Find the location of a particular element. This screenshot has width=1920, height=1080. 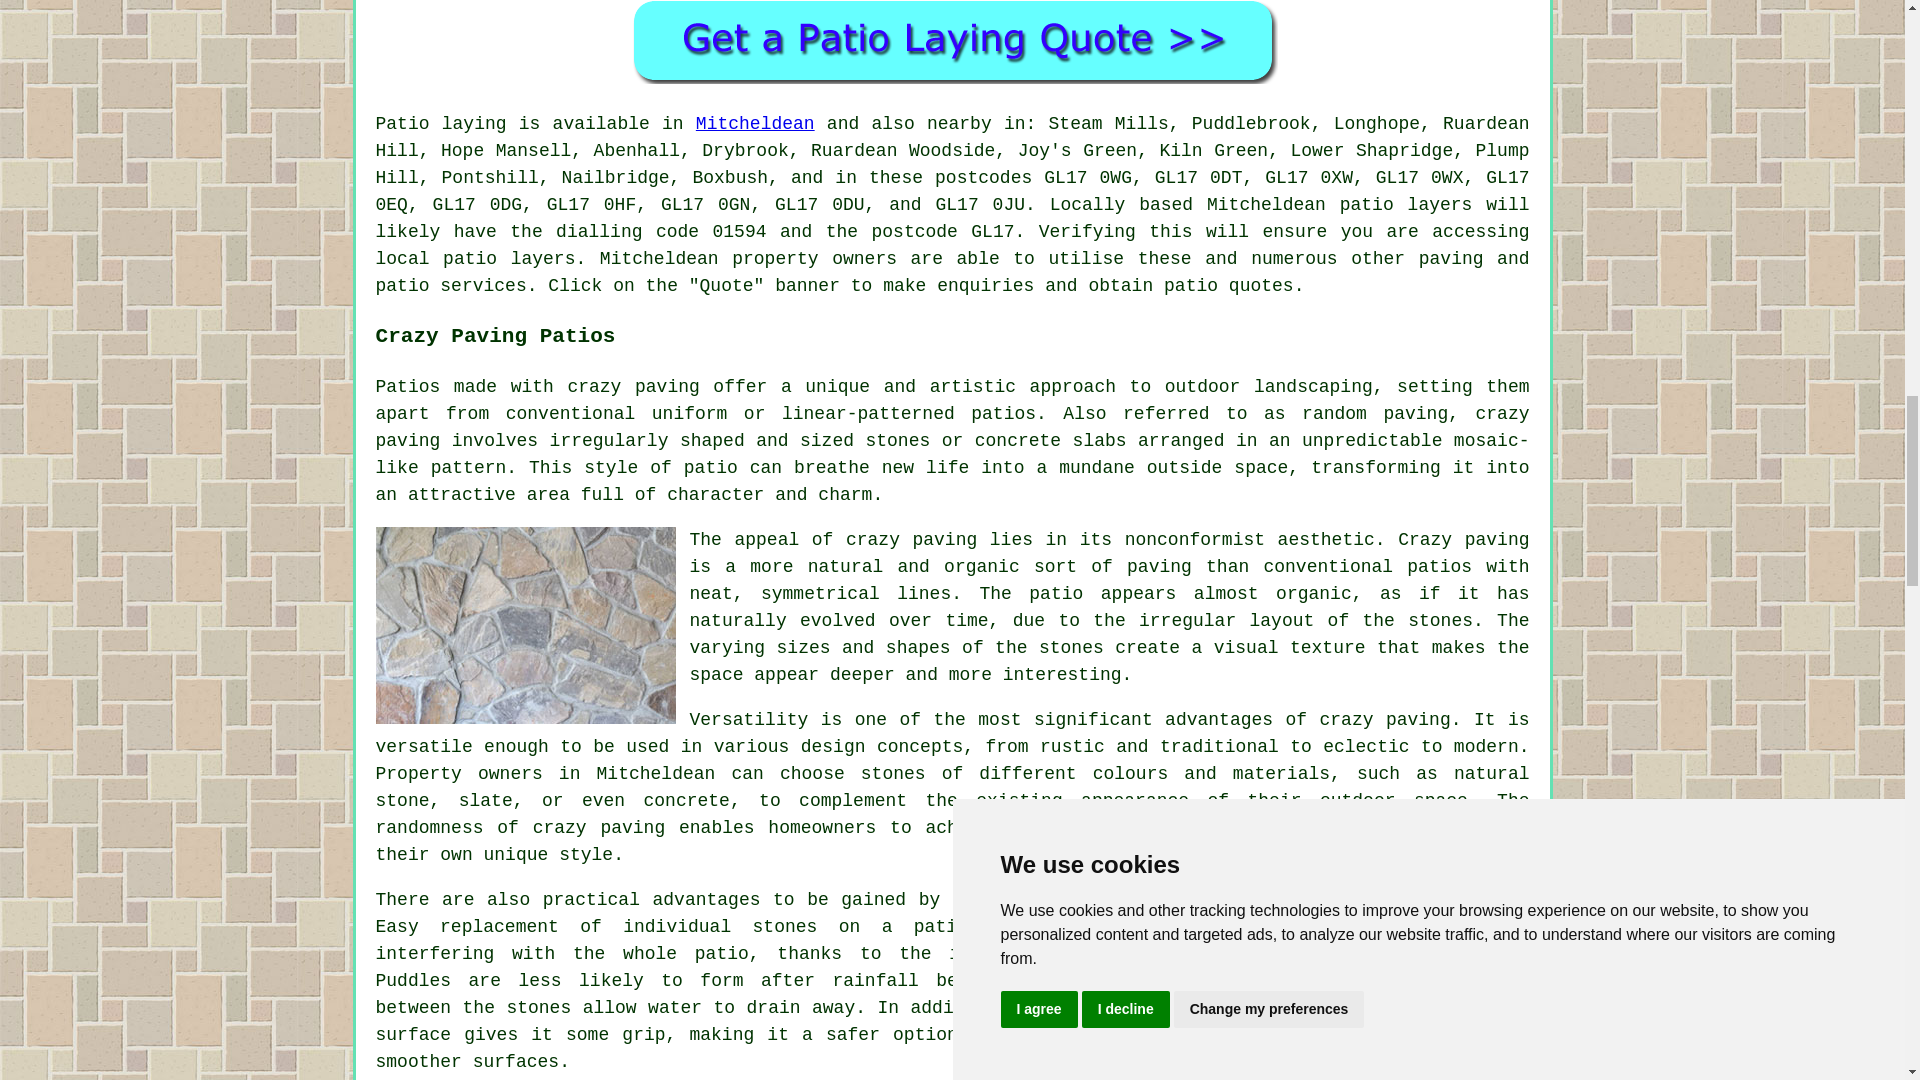

patio layers is located at coordinates (1406, 204).